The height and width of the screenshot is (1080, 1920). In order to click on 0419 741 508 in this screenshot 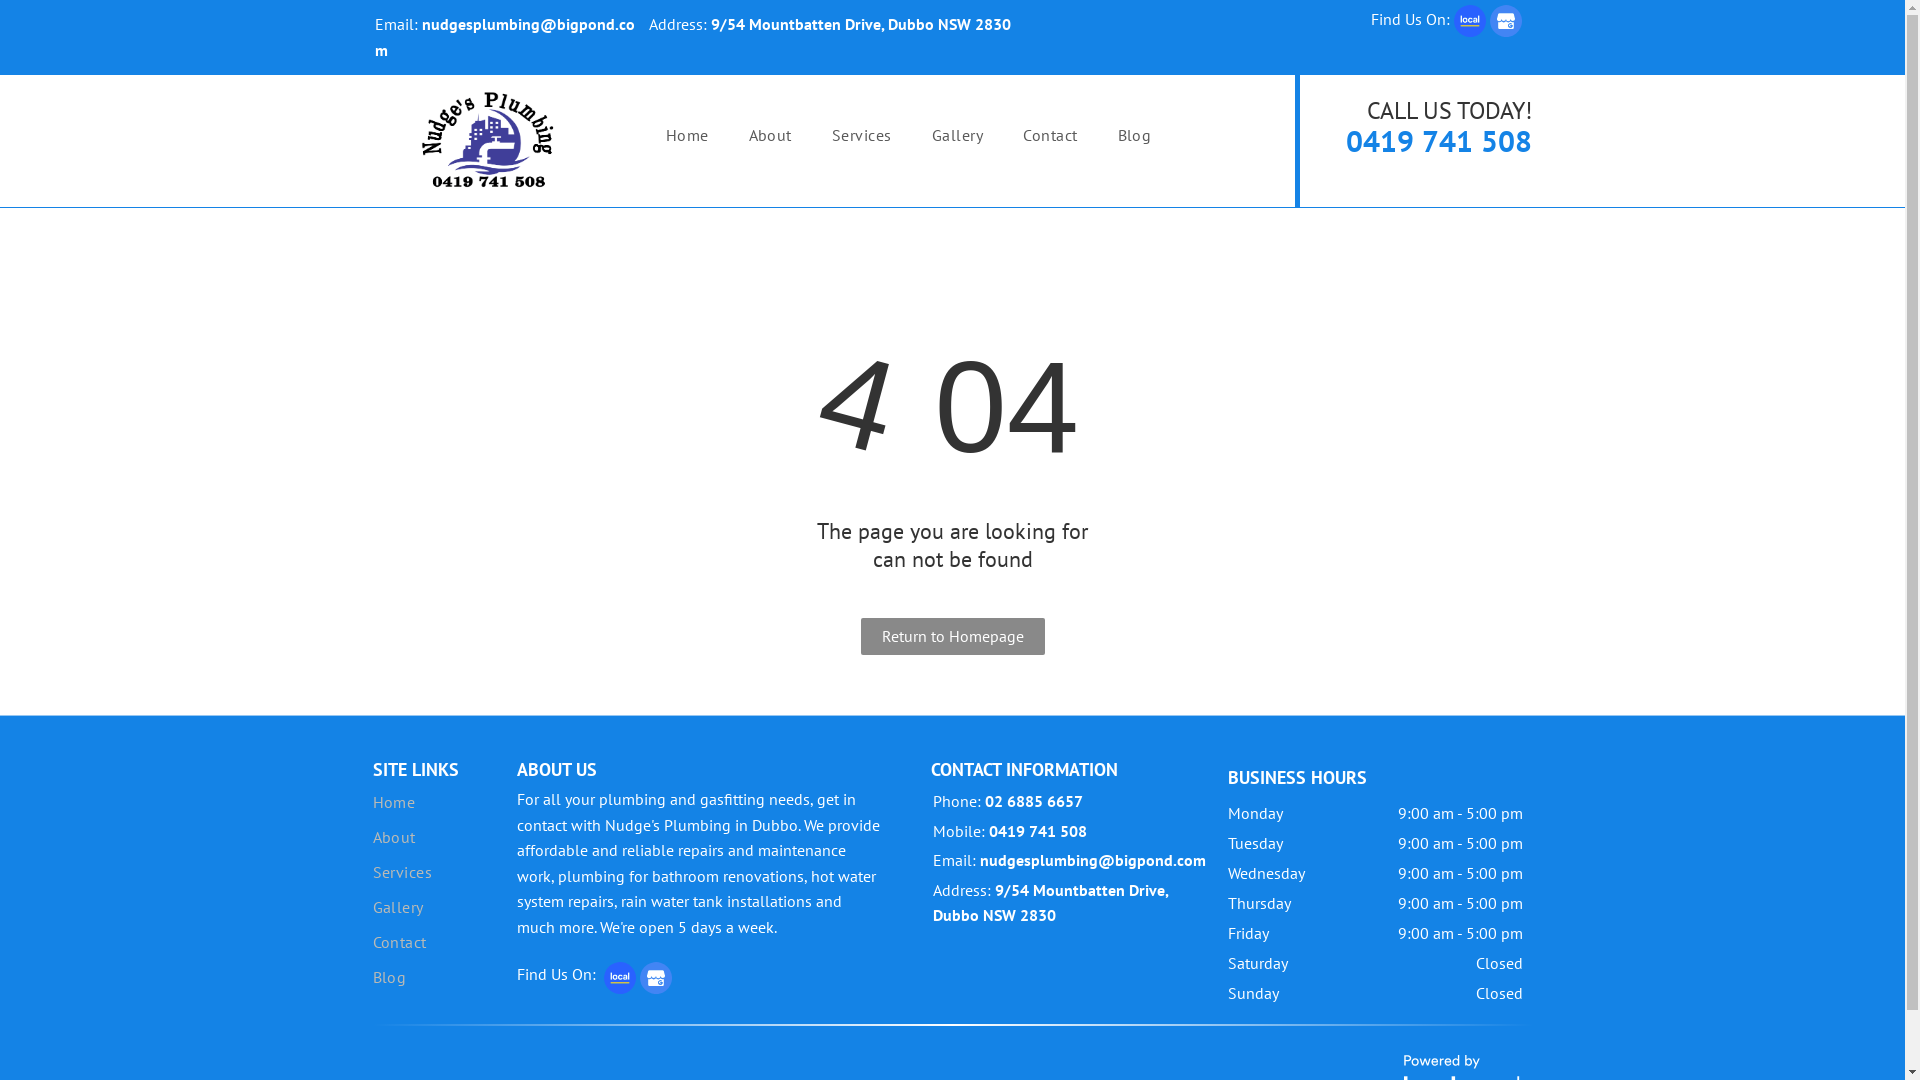, I will do `click(1439, 140)`.